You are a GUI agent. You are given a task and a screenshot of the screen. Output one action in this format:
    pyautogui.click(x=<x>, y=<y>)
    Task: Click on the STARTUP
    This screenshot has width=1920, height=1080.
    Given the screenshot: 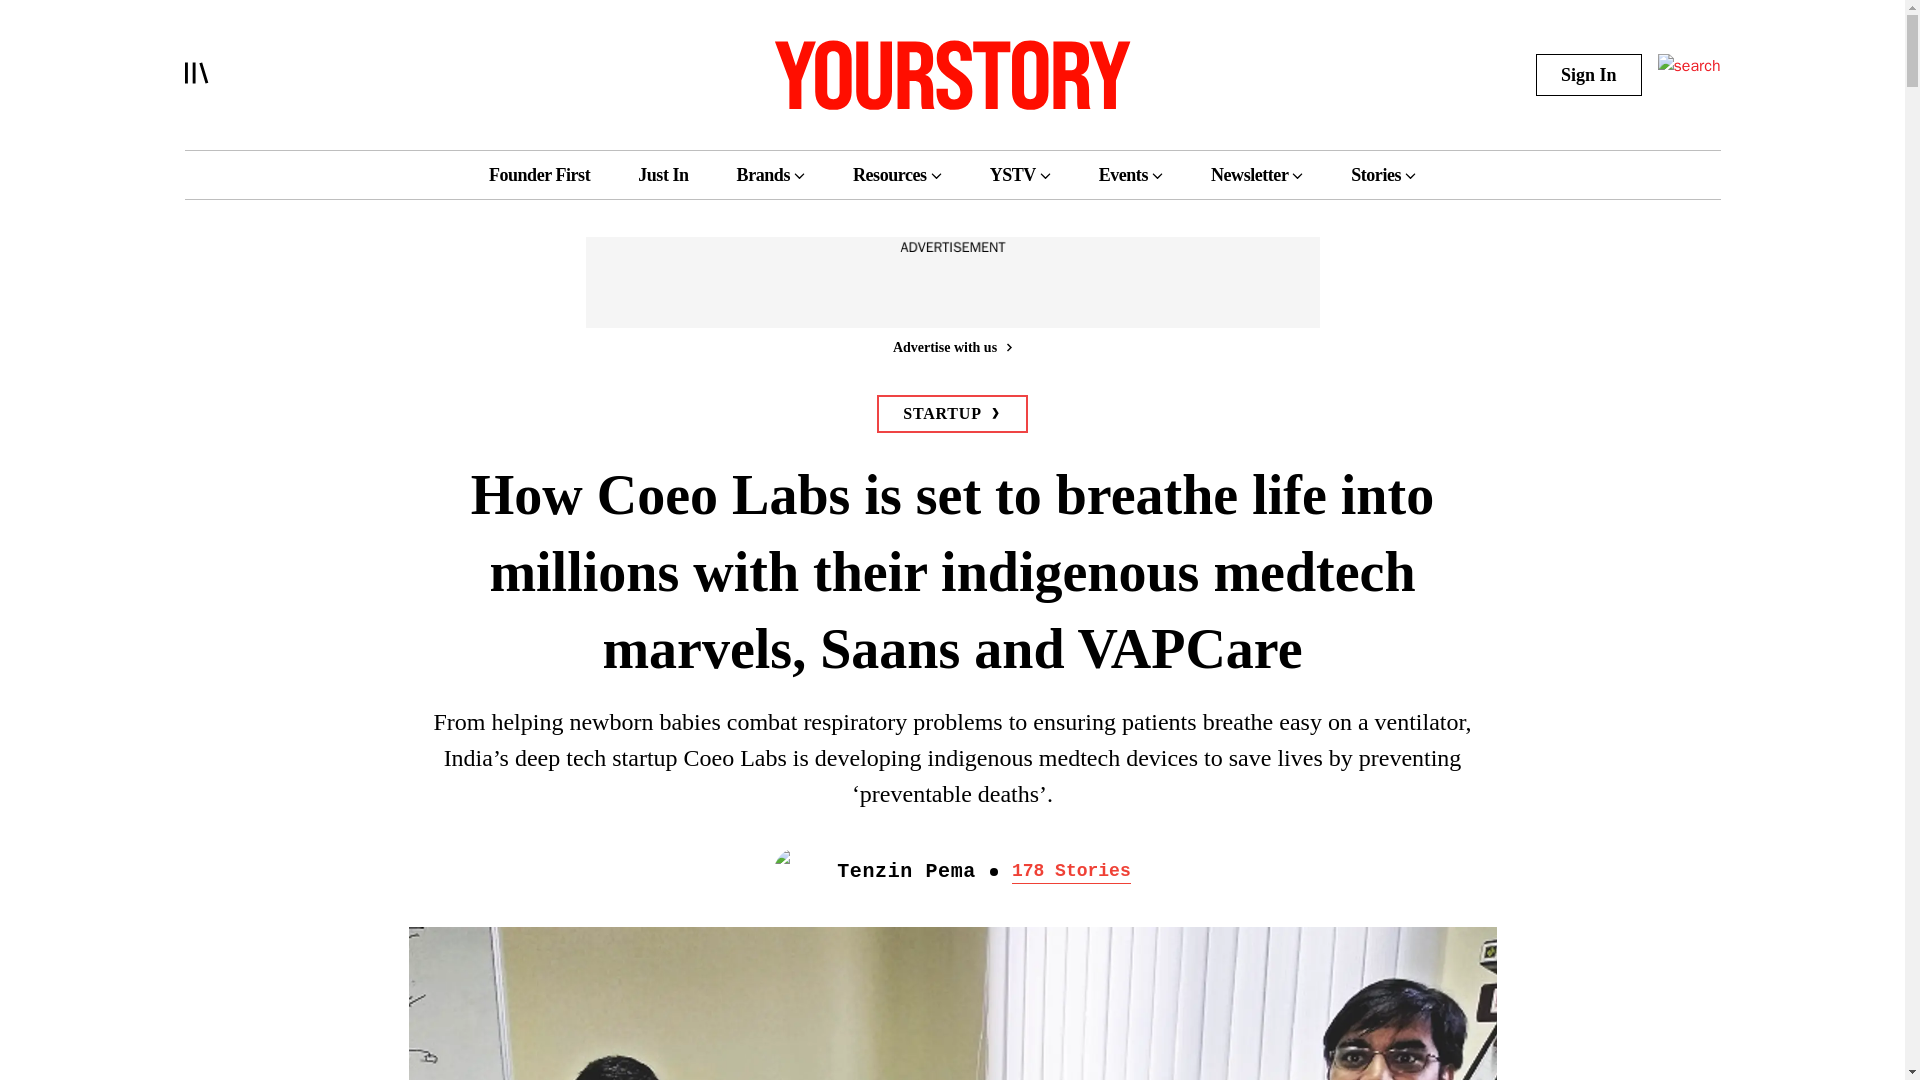 What is the action you would take?
    pyautogui.click(x=952, y=414)
    